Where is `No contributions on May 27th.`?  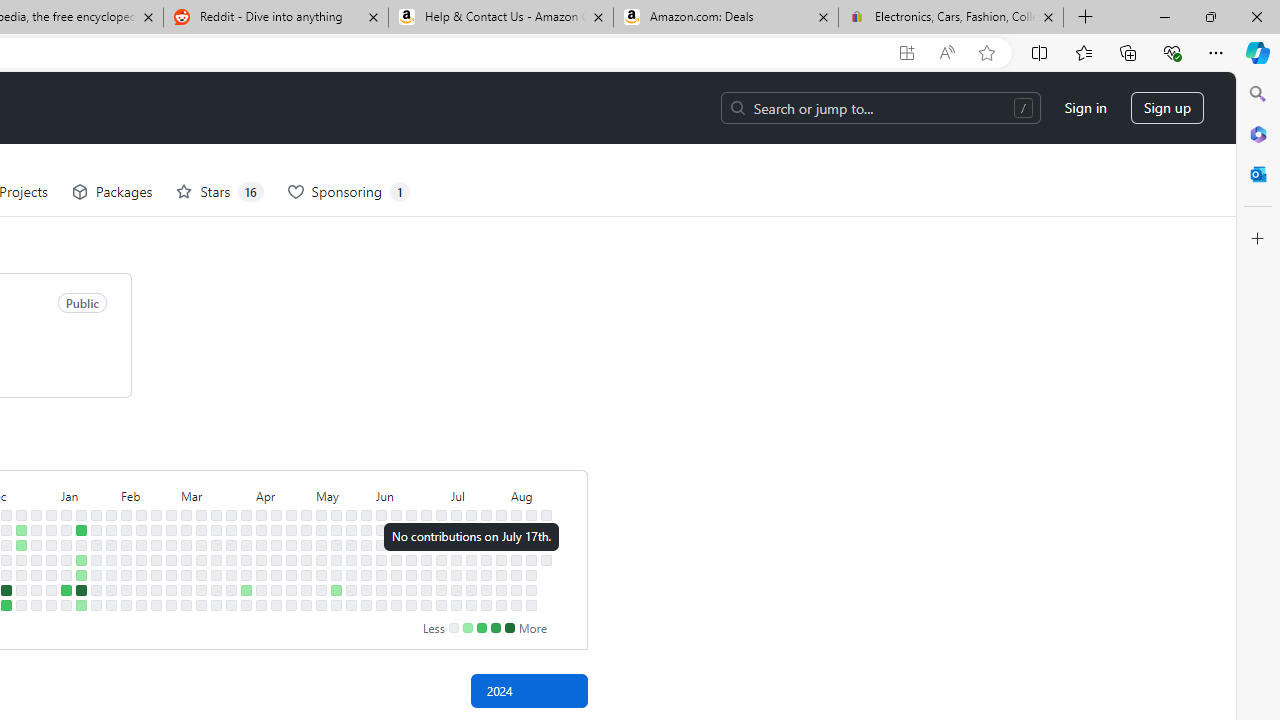
No contributions on May 27th. is located at coordinates (366, 530).